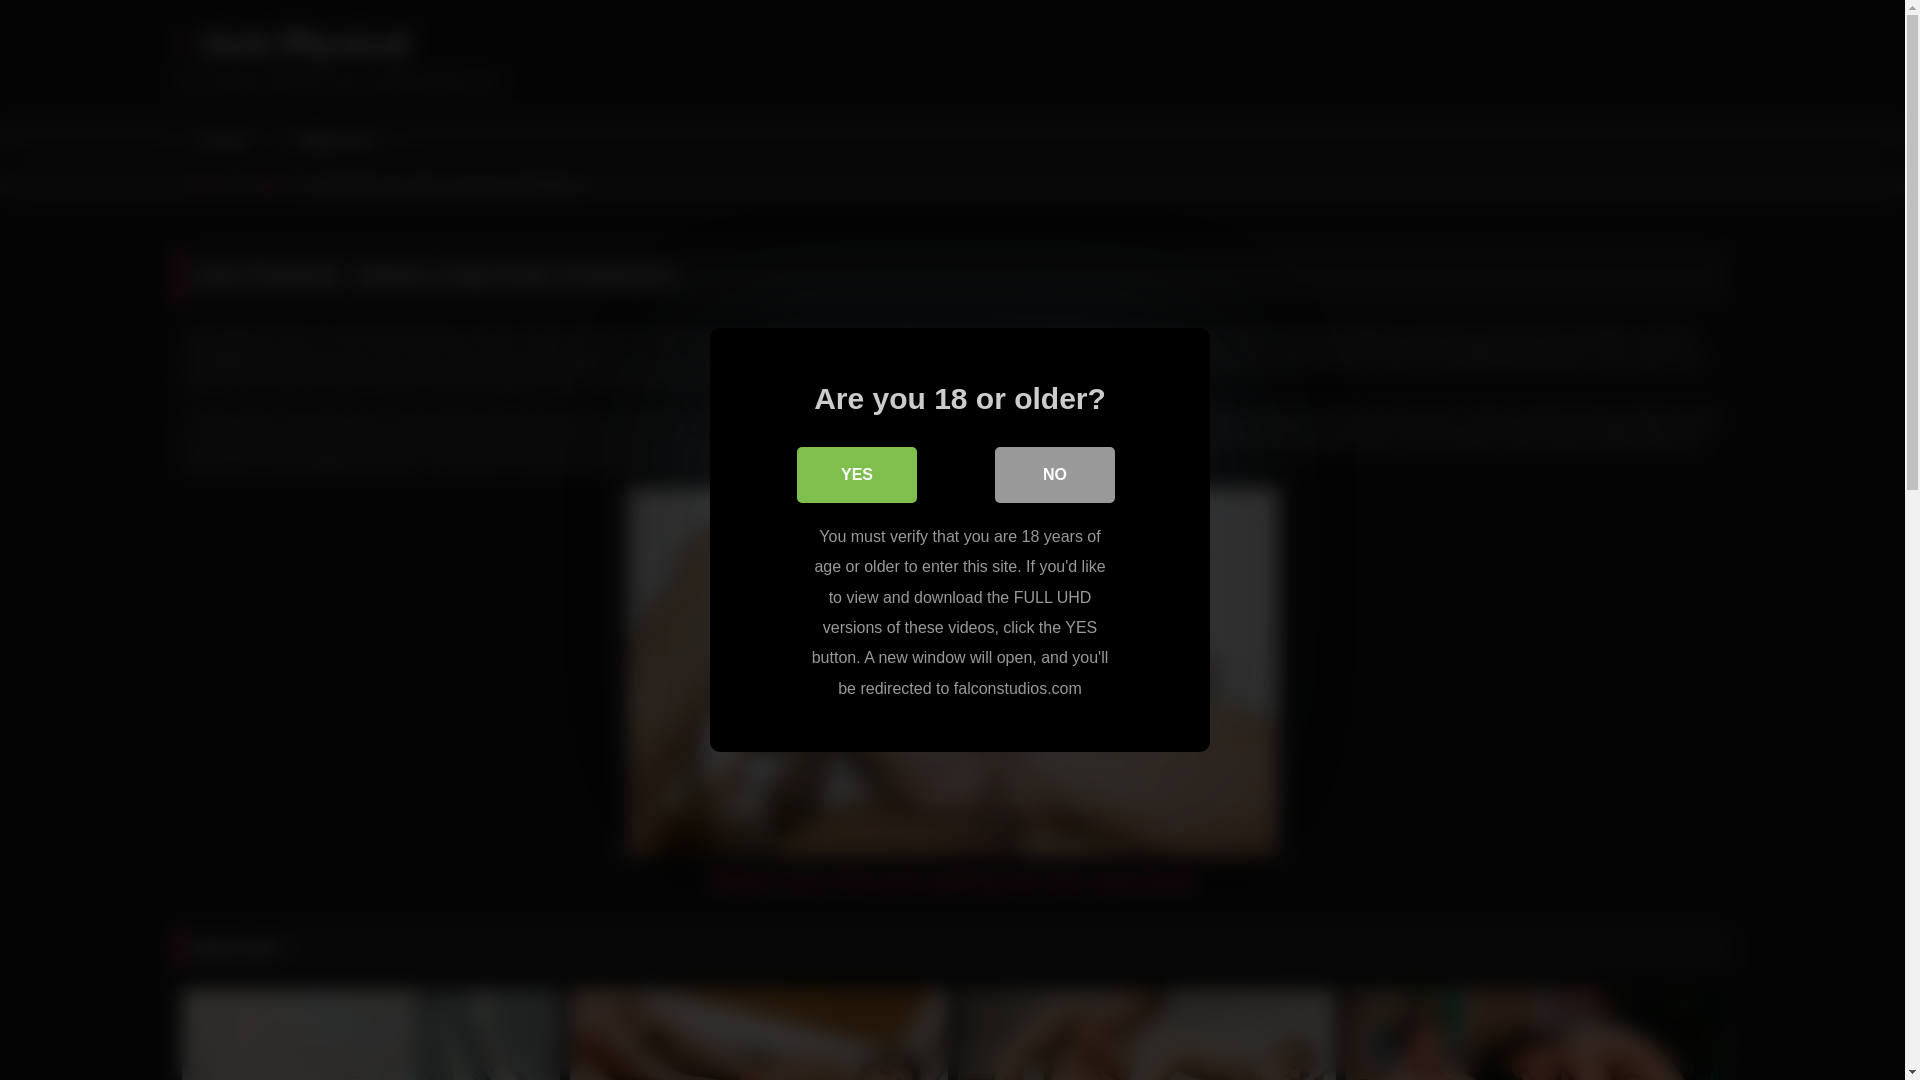  I want to click on YES, so click(856, 475).